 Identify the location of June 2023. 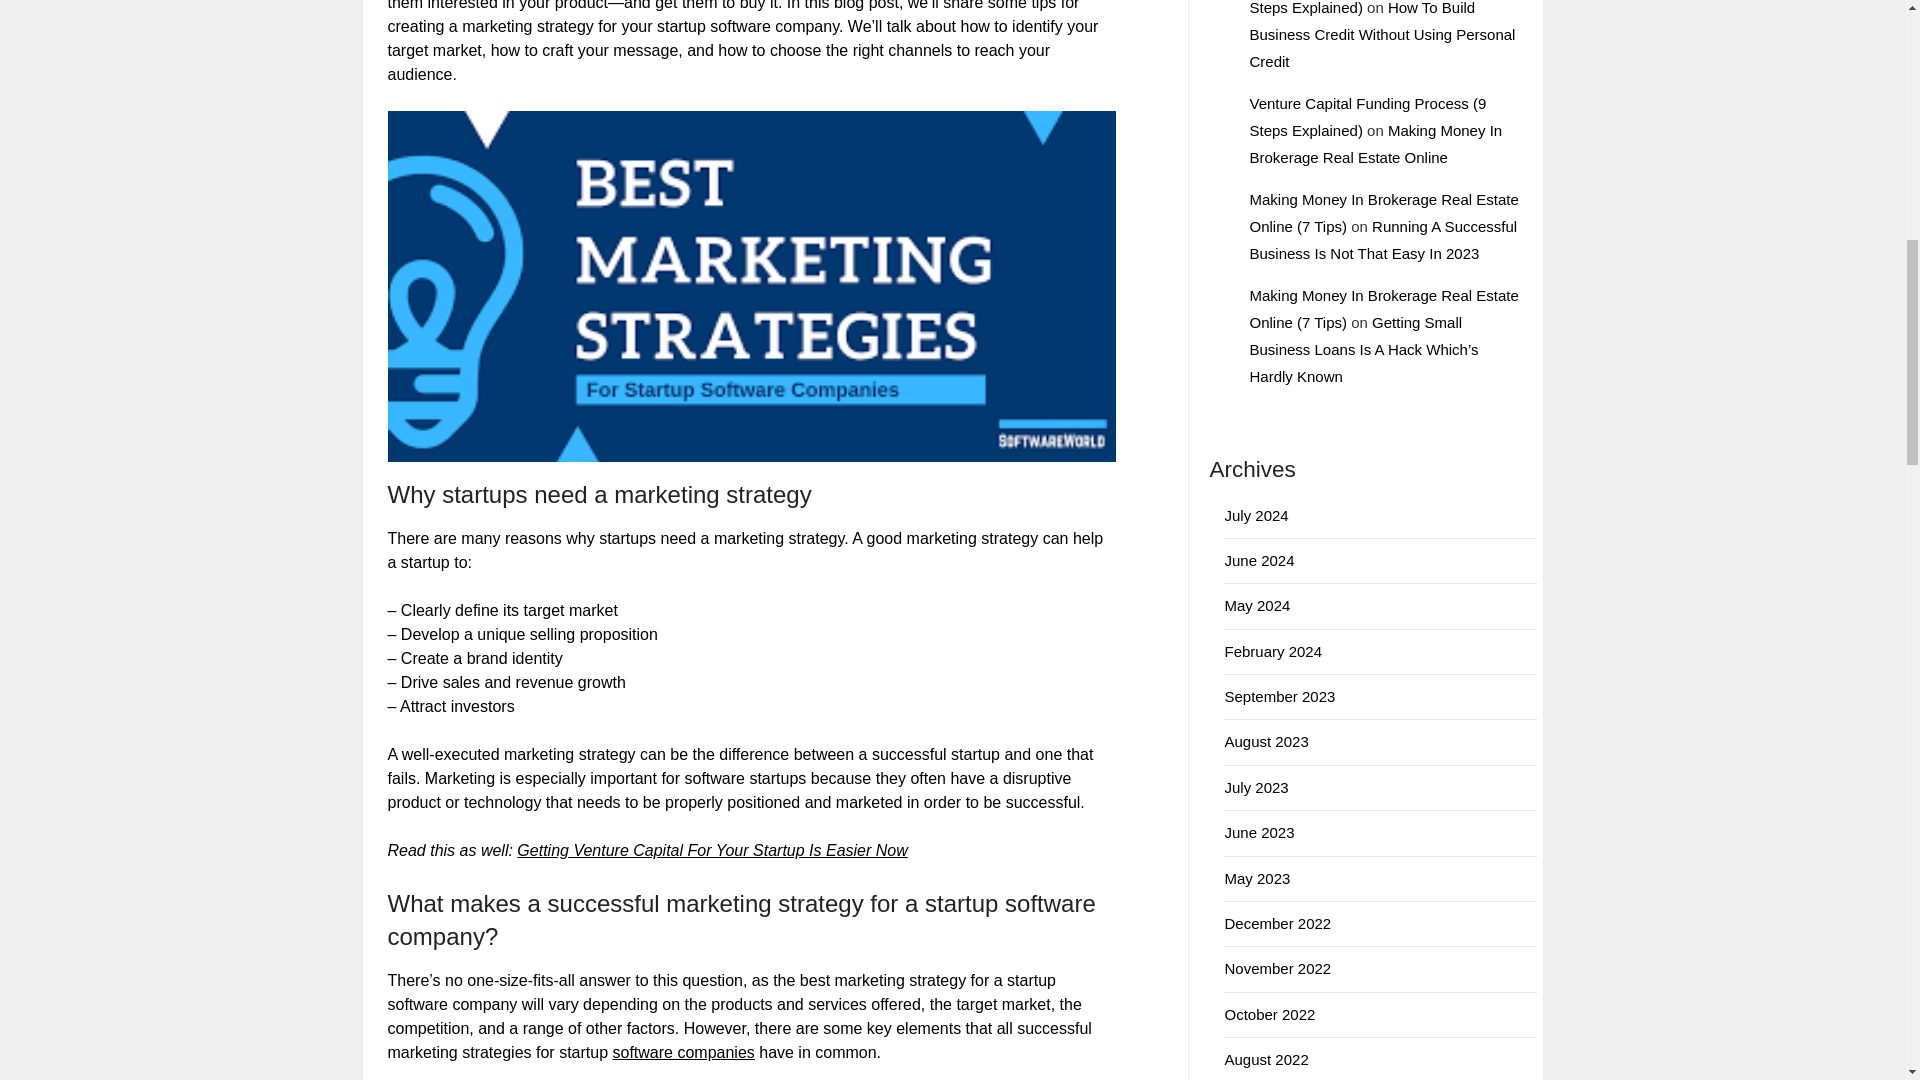
(1259, 832).